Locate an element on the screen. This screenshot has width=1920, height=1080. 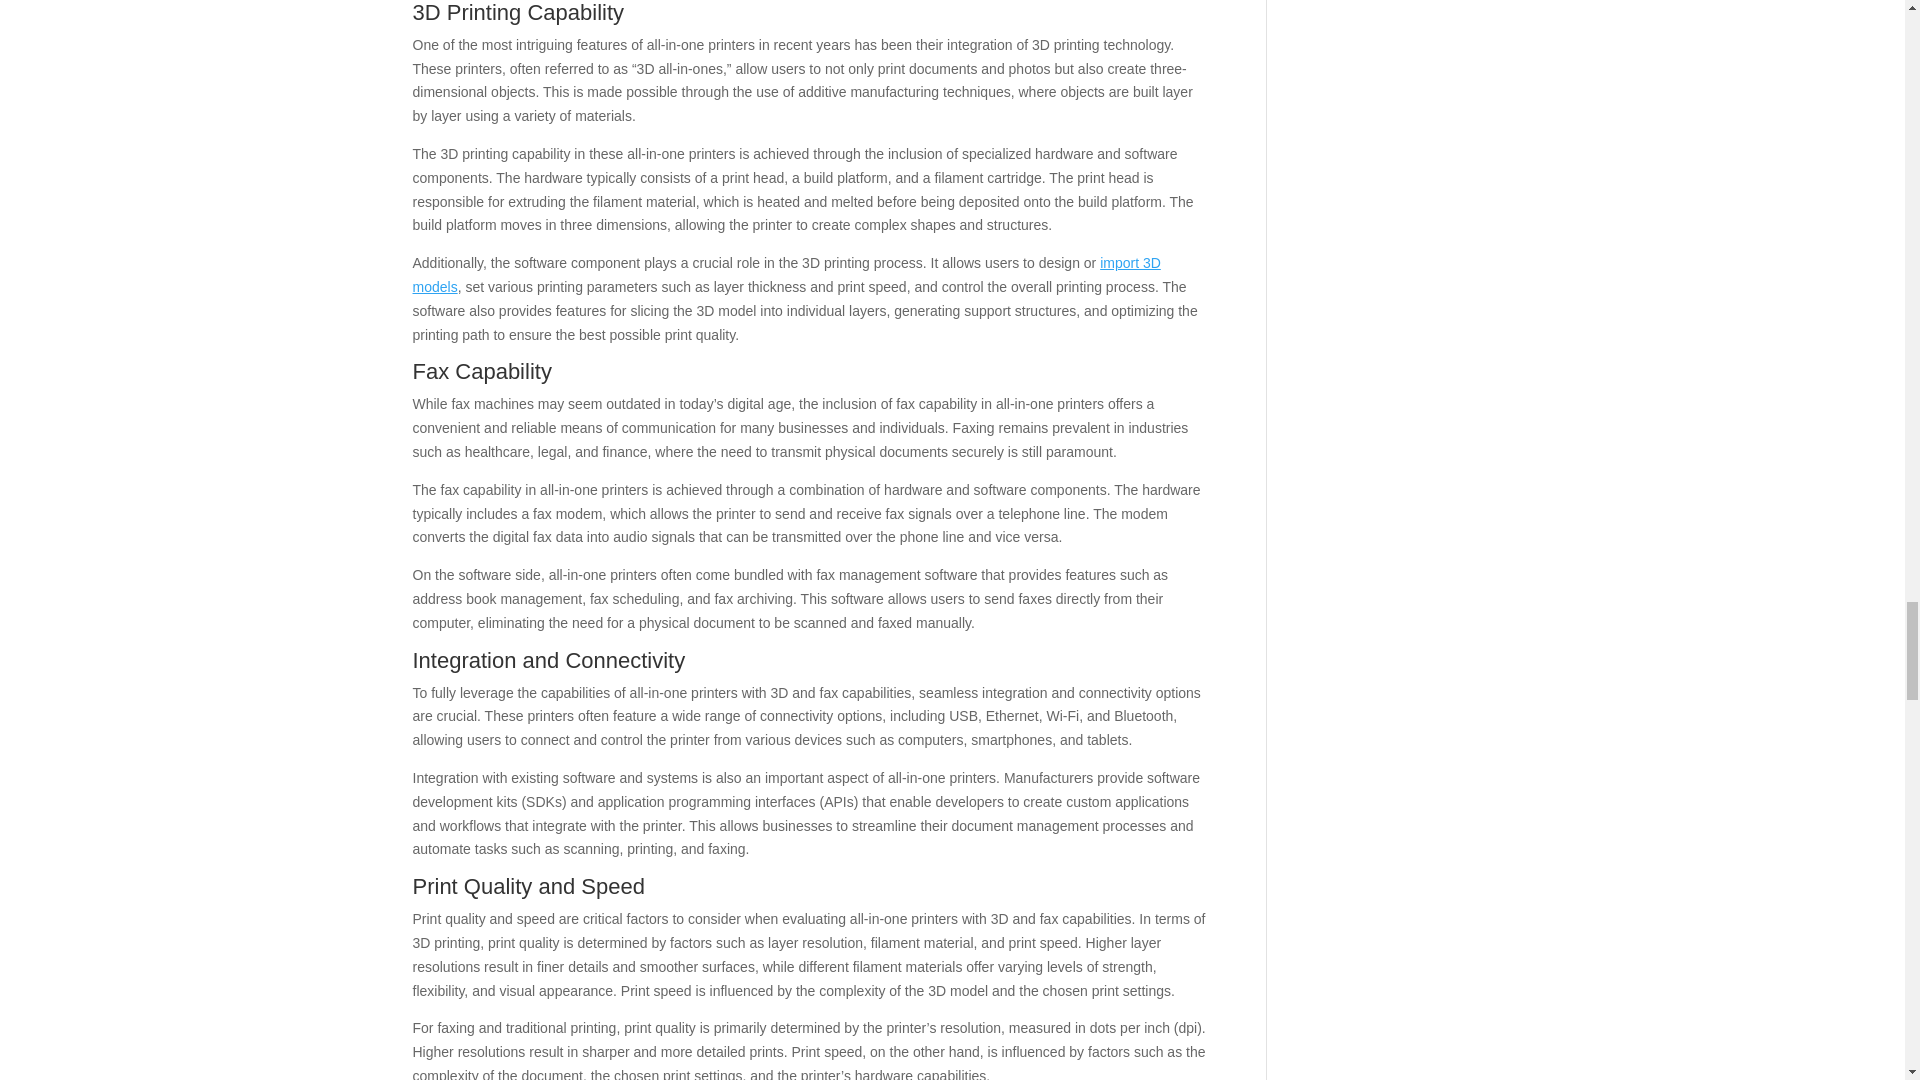
import 3D models is located at coordinates (786, 274).